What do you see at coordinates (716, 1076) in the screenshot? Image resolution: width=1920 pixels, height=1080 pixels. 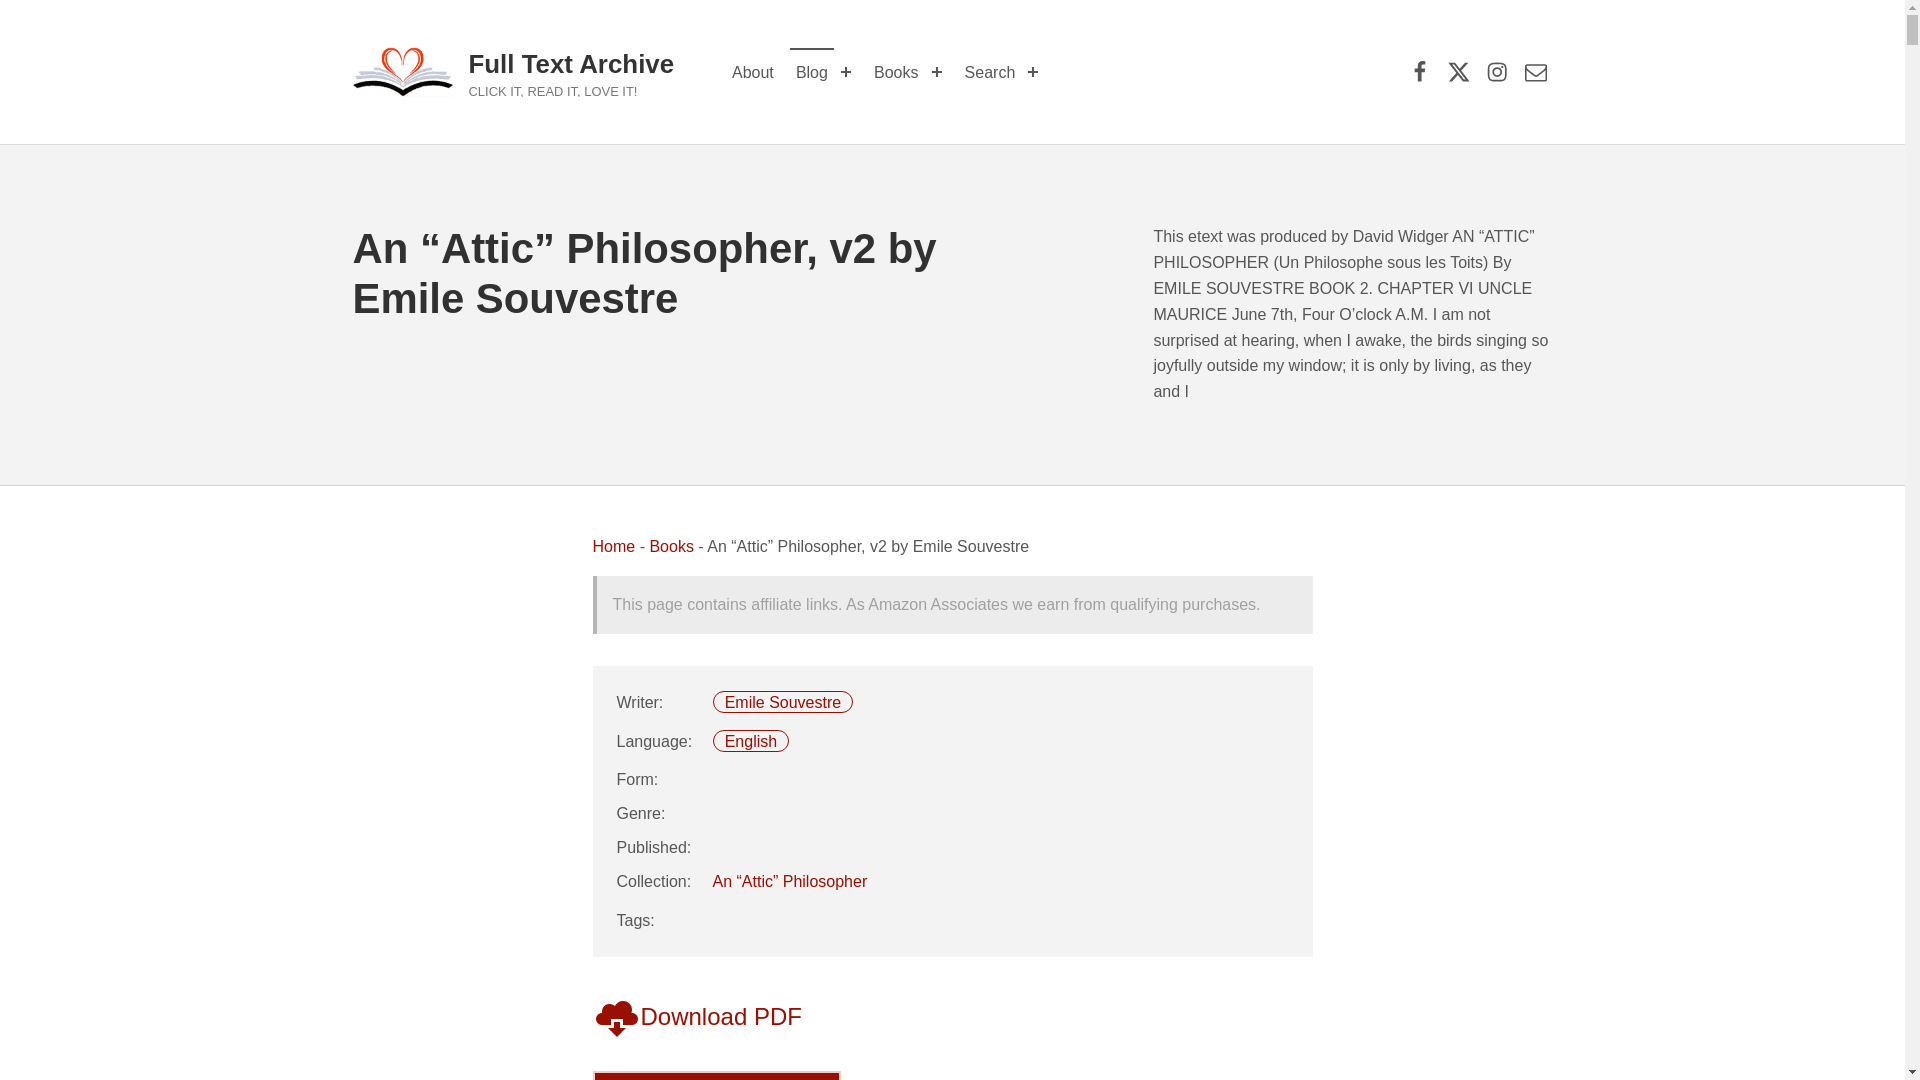 I see `FREE AUDIBLE 30 DAYS` at bounding box center [716, 1076].